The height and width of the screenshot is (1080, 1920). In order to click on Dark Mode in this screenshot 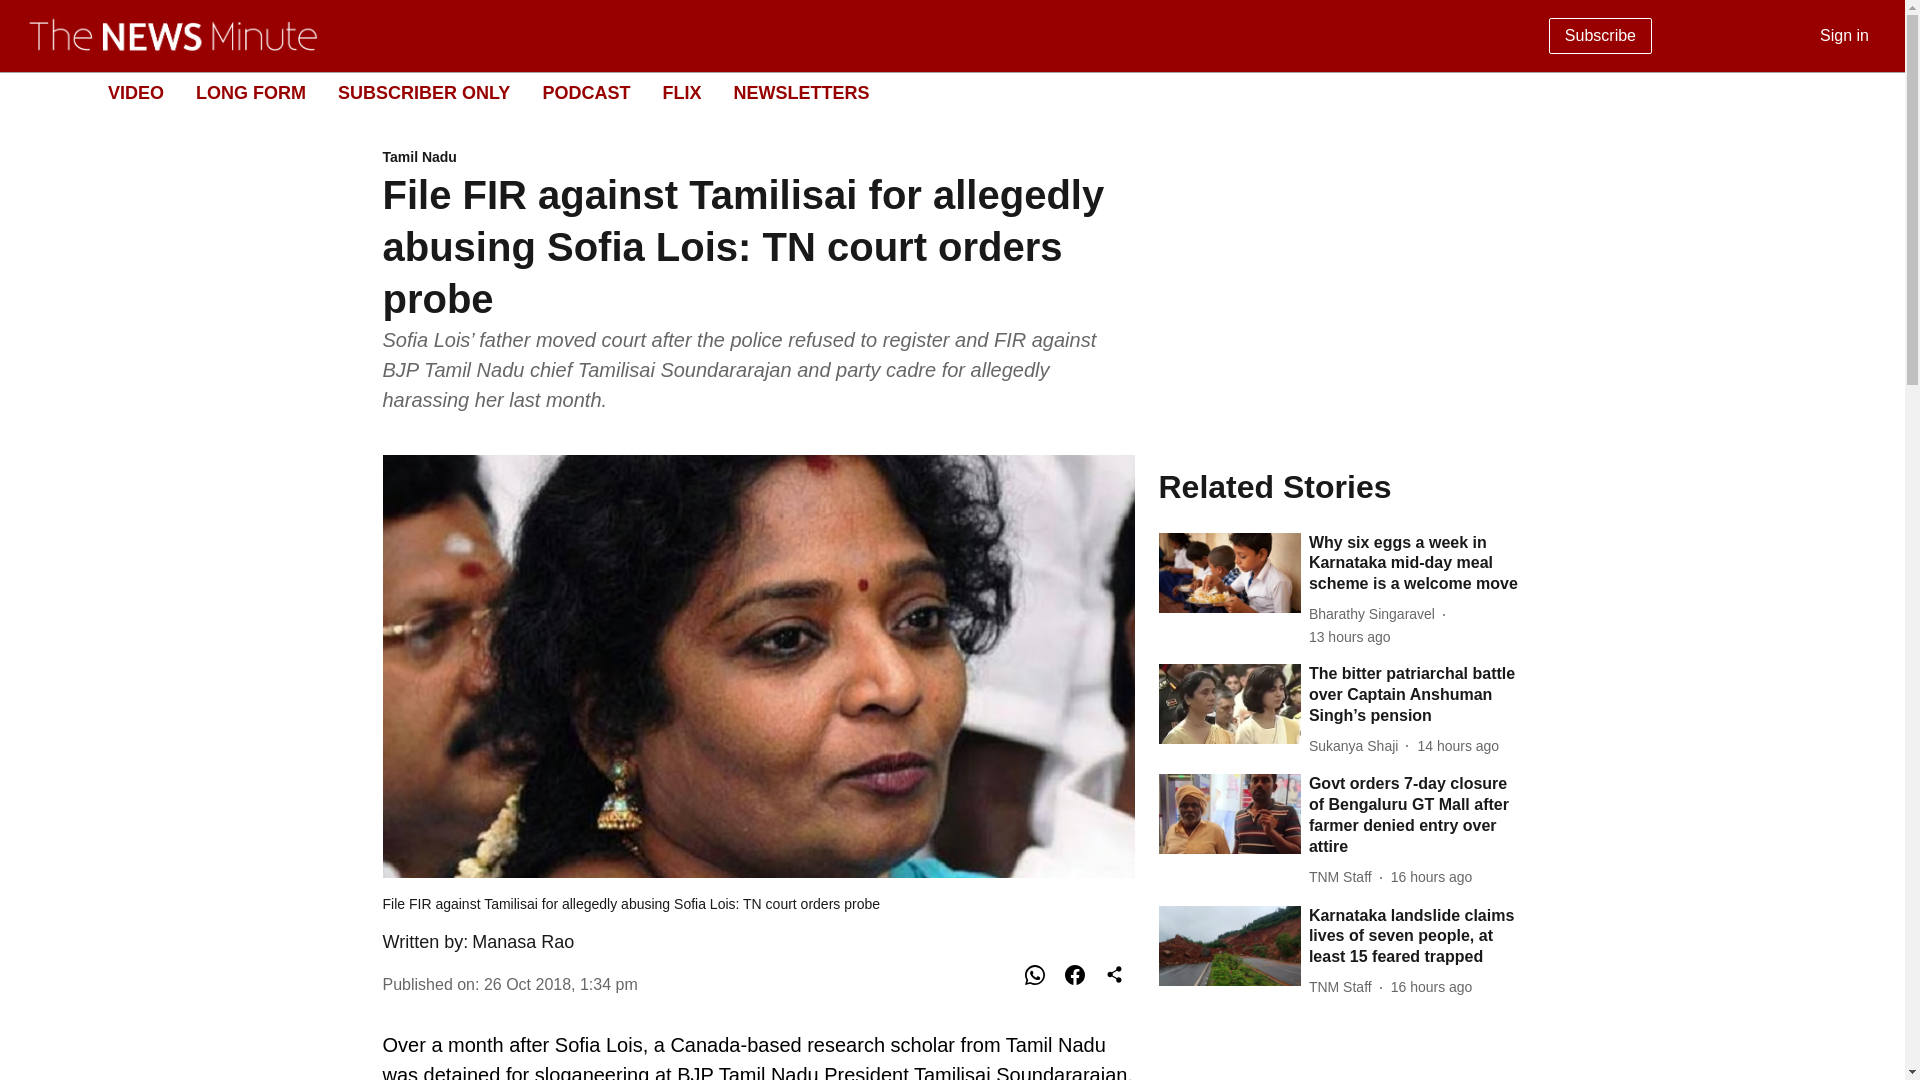, I will do `click(1376, 614)`.